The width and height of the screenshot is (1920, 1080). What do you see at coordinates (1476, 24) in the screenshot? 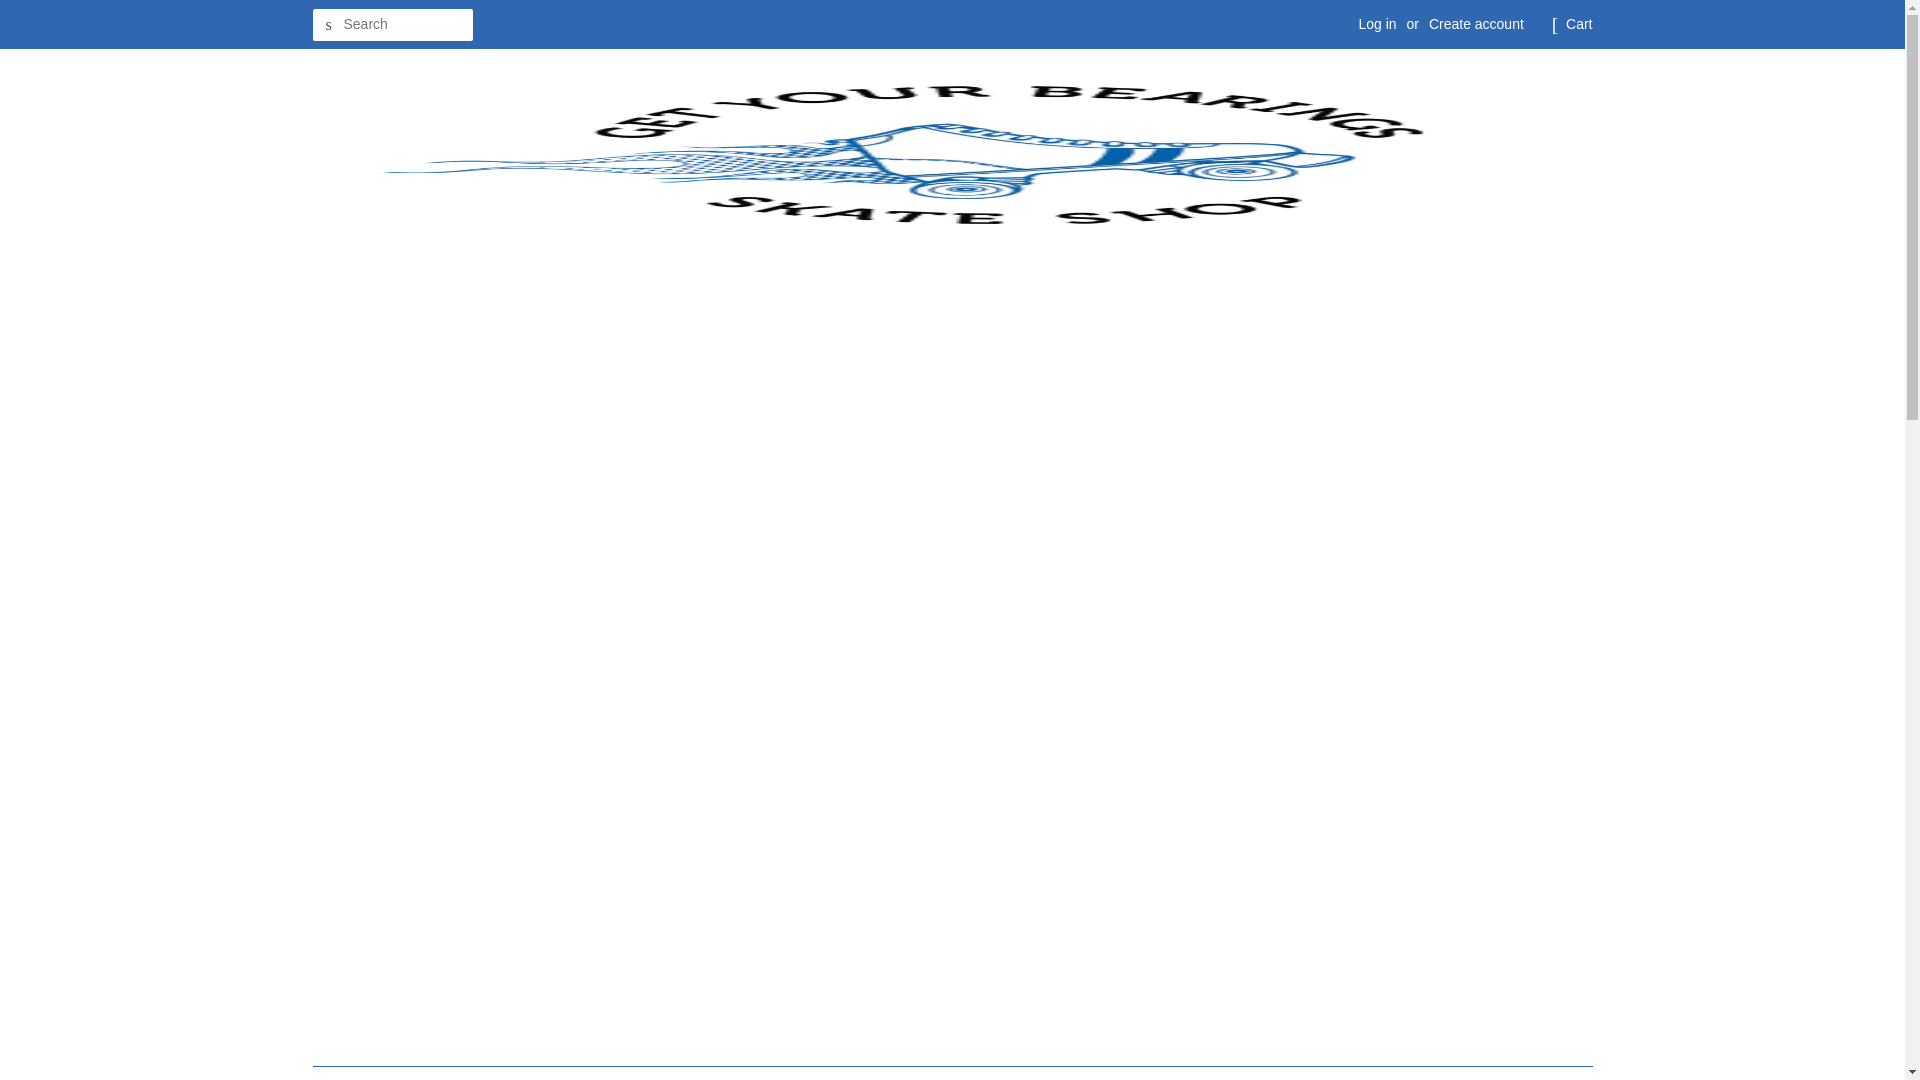
I see `Create account` at bounding box center [1476, 24].